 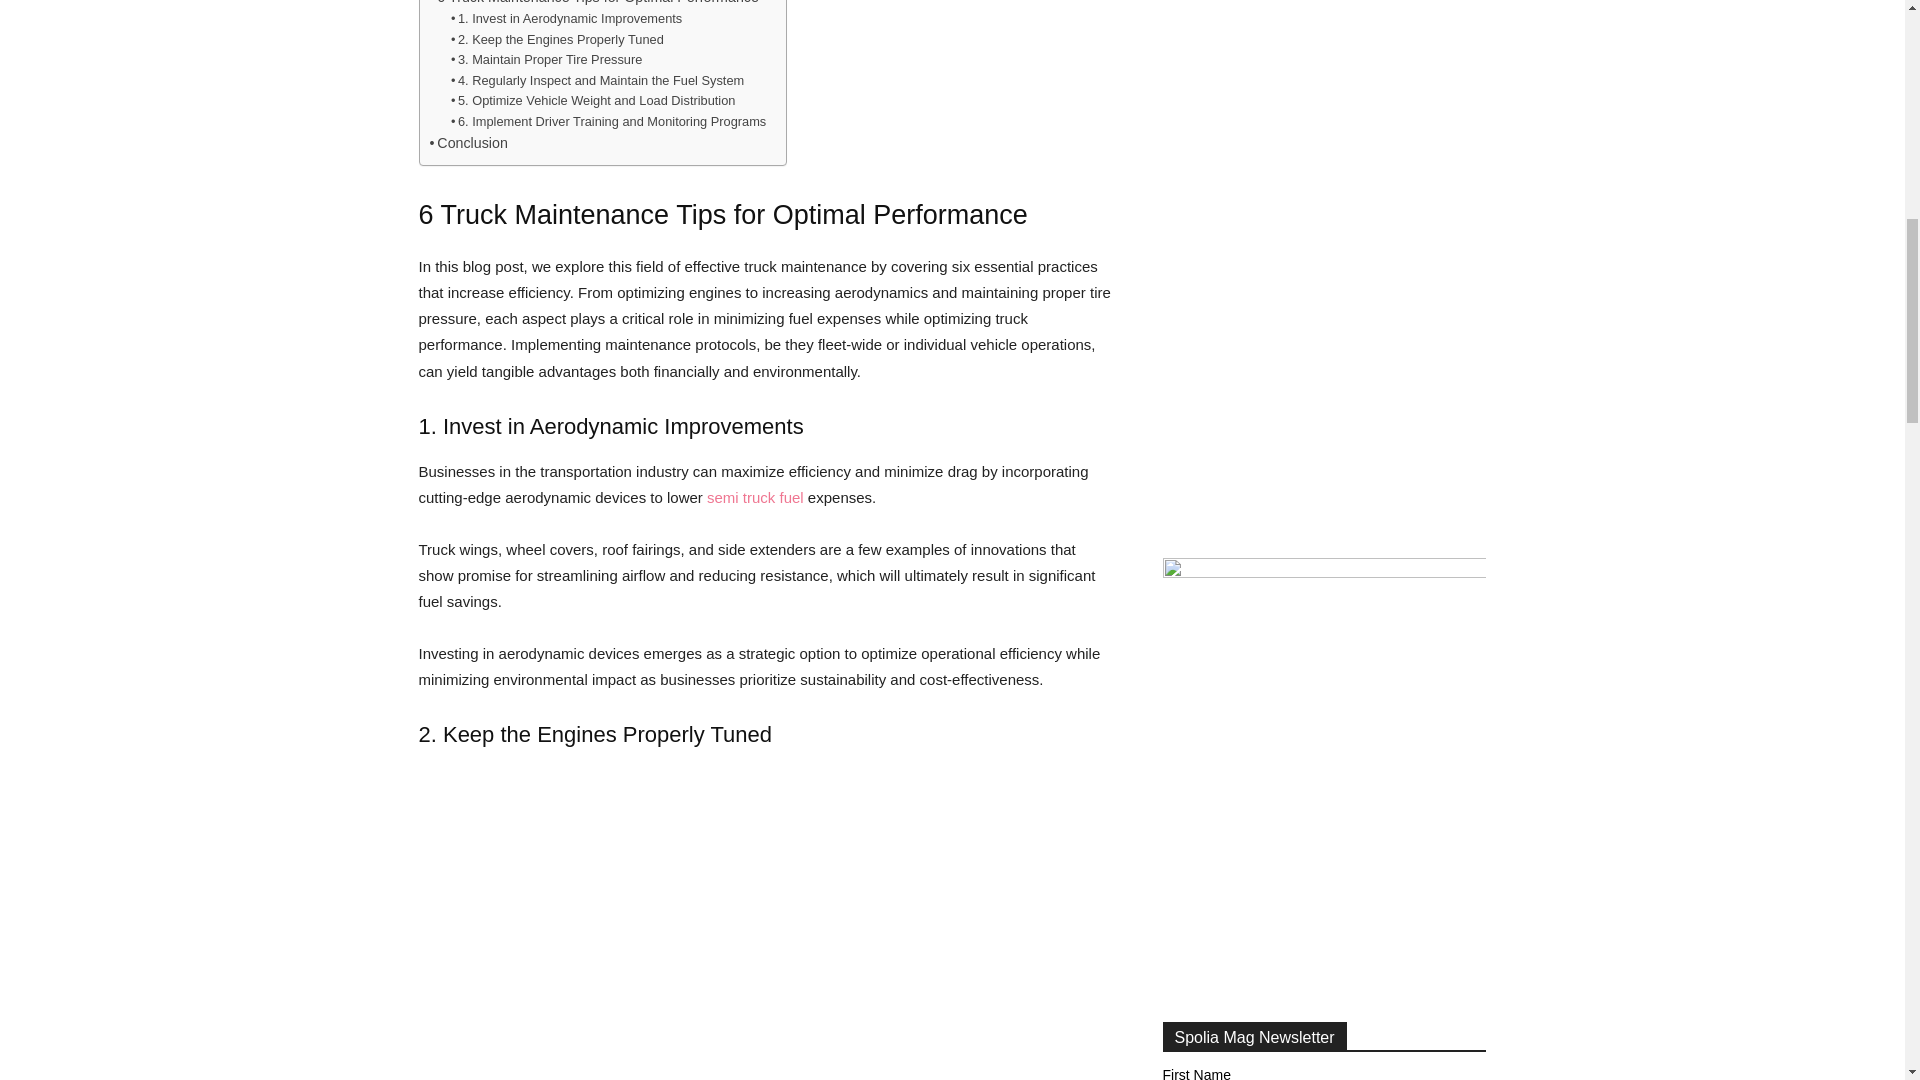 What do you see at coordinates (547, 60) in the screenshot?
I see `3. Maintain Proper Tire Pressure` at bounding box center [547, 60].